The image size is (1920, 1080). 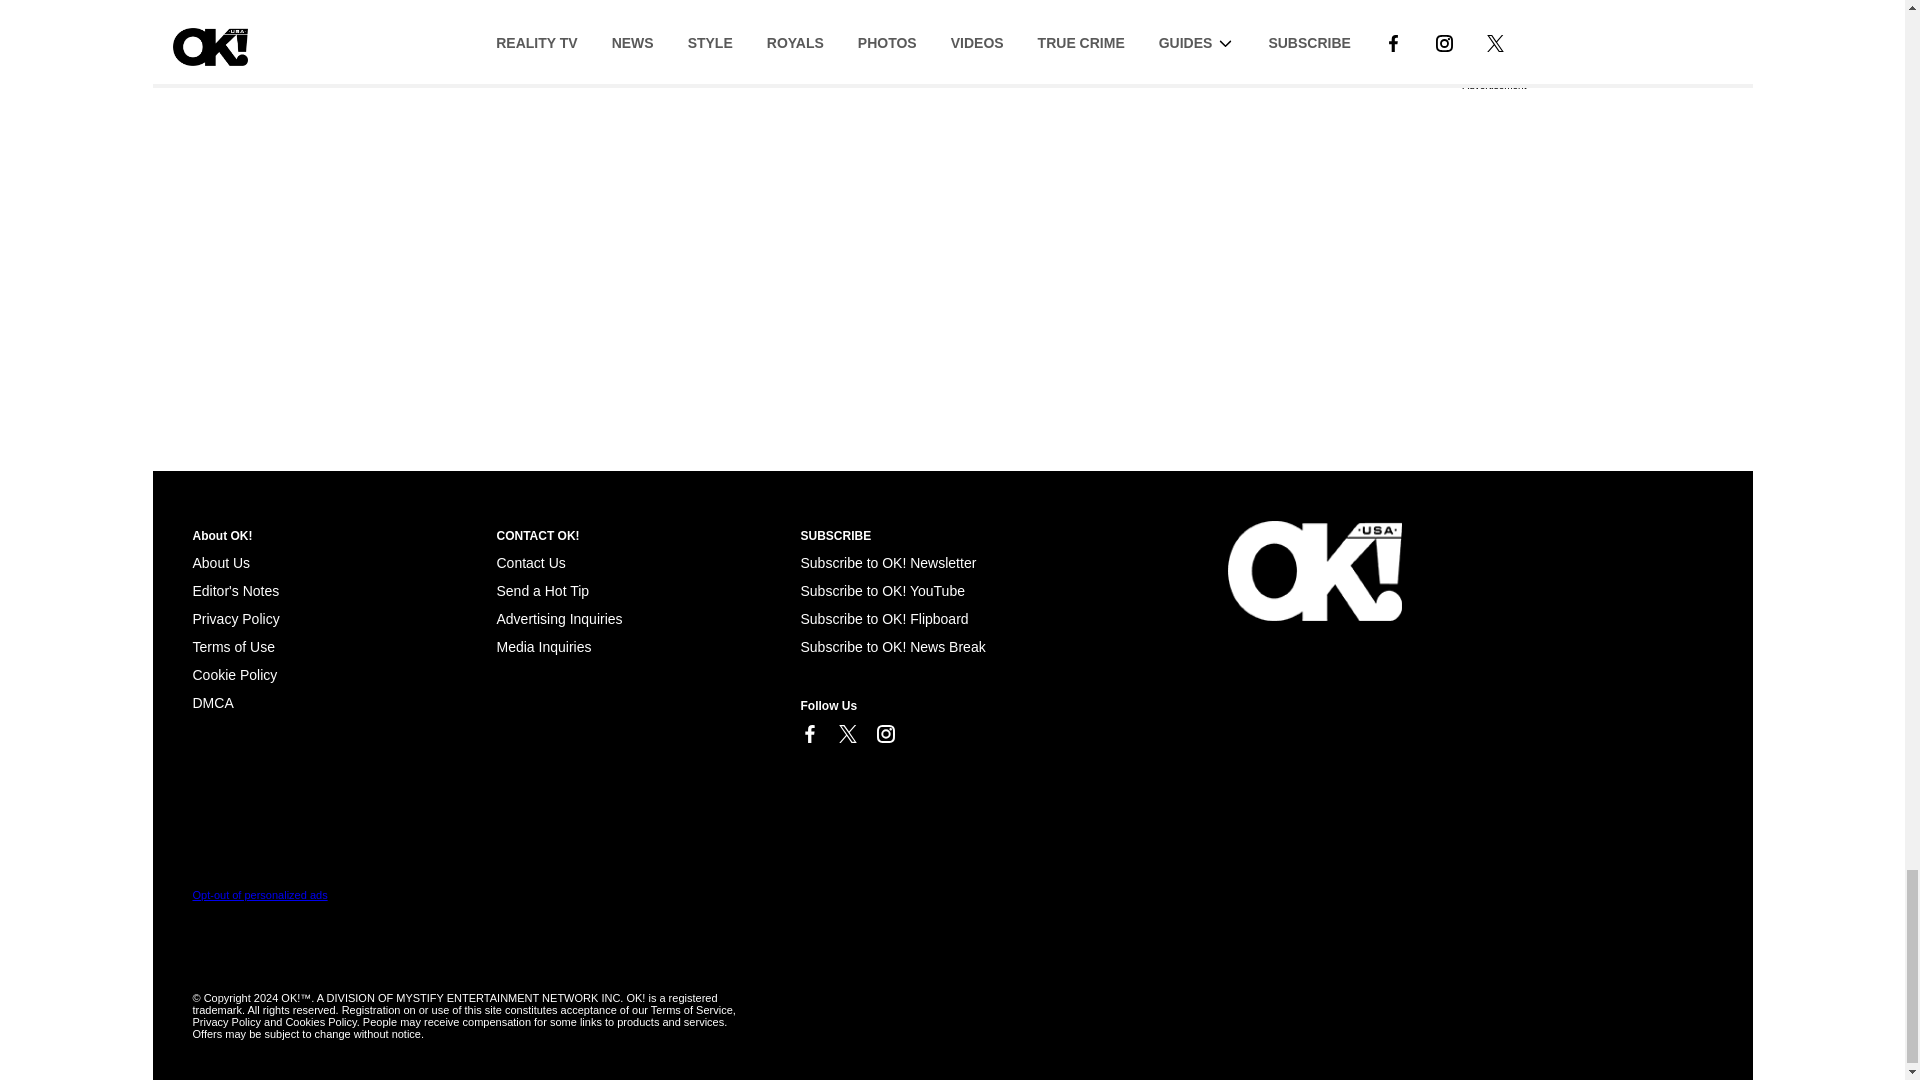 I want to click on Link to Instagram, so click(x=884, y=734).